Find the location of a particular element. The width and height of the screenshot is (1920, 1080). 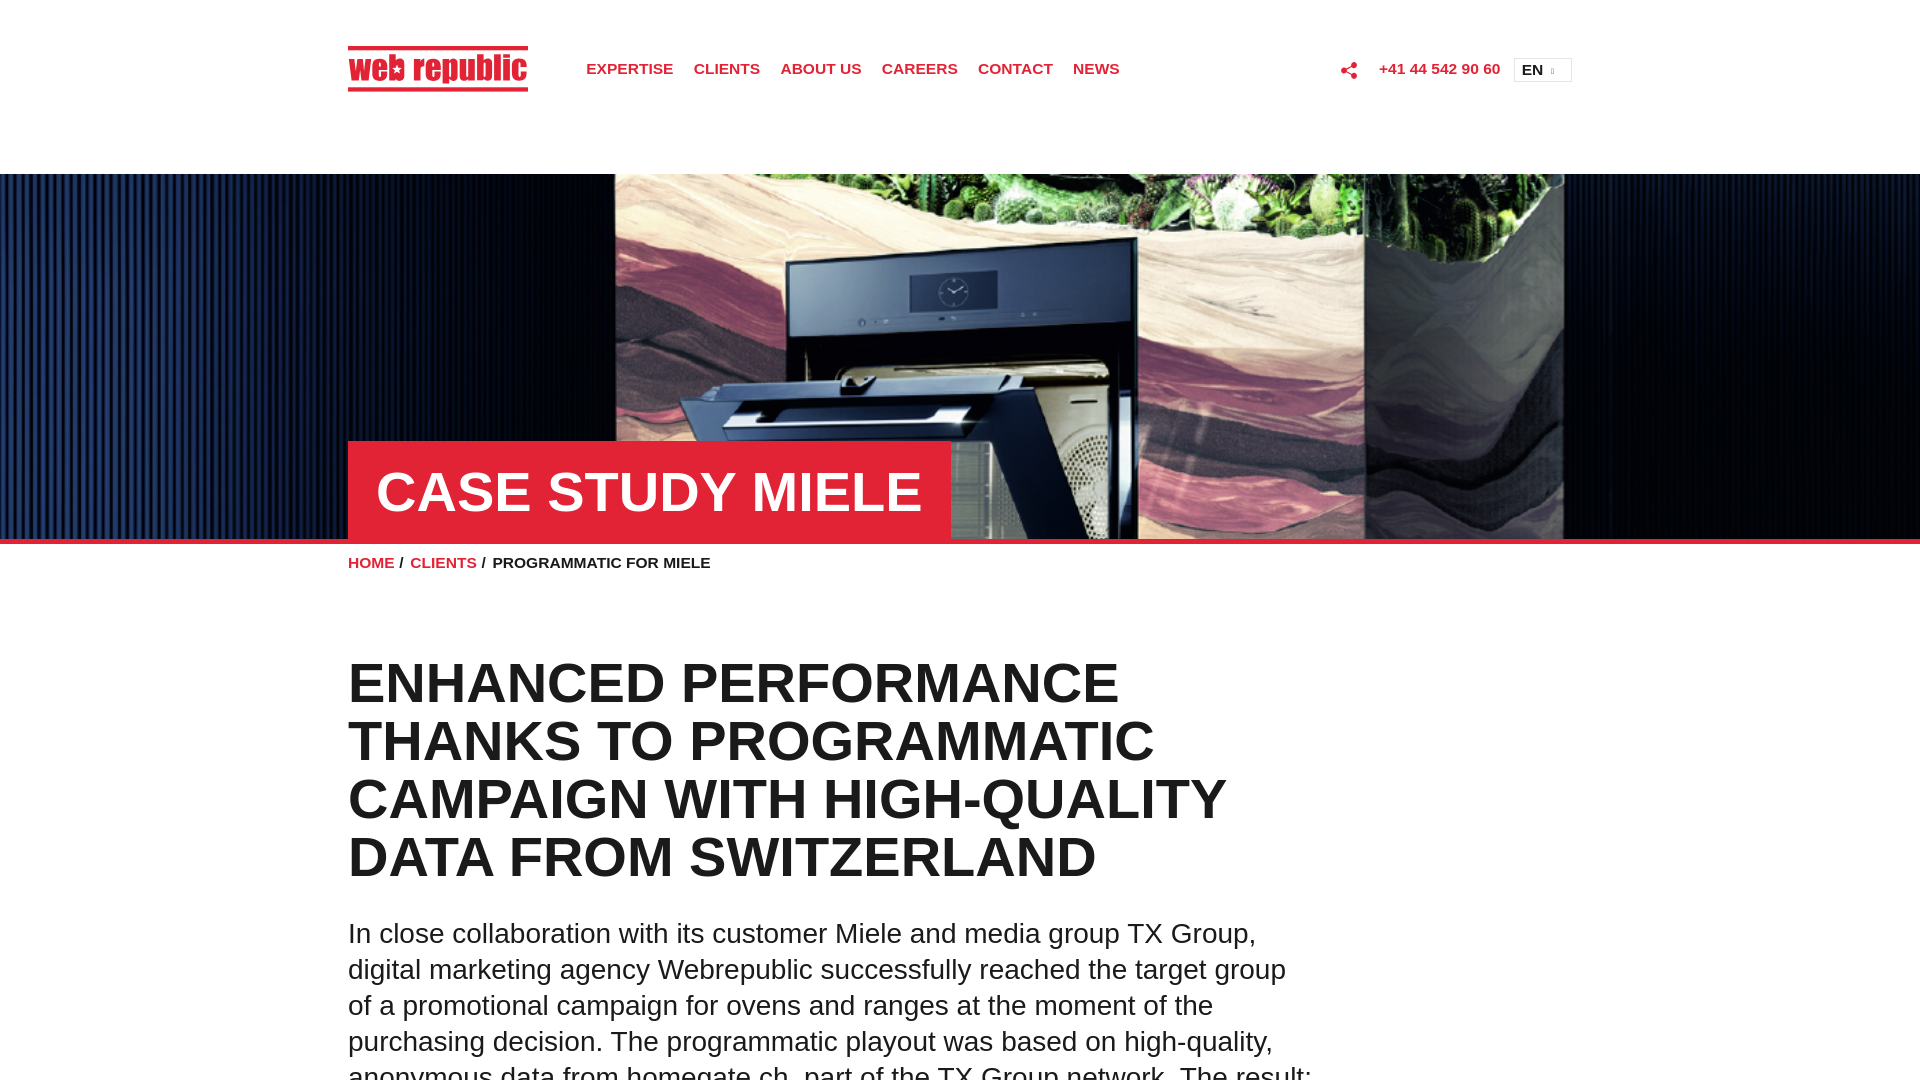

CLIENTS is located at coordinates (726, 70).